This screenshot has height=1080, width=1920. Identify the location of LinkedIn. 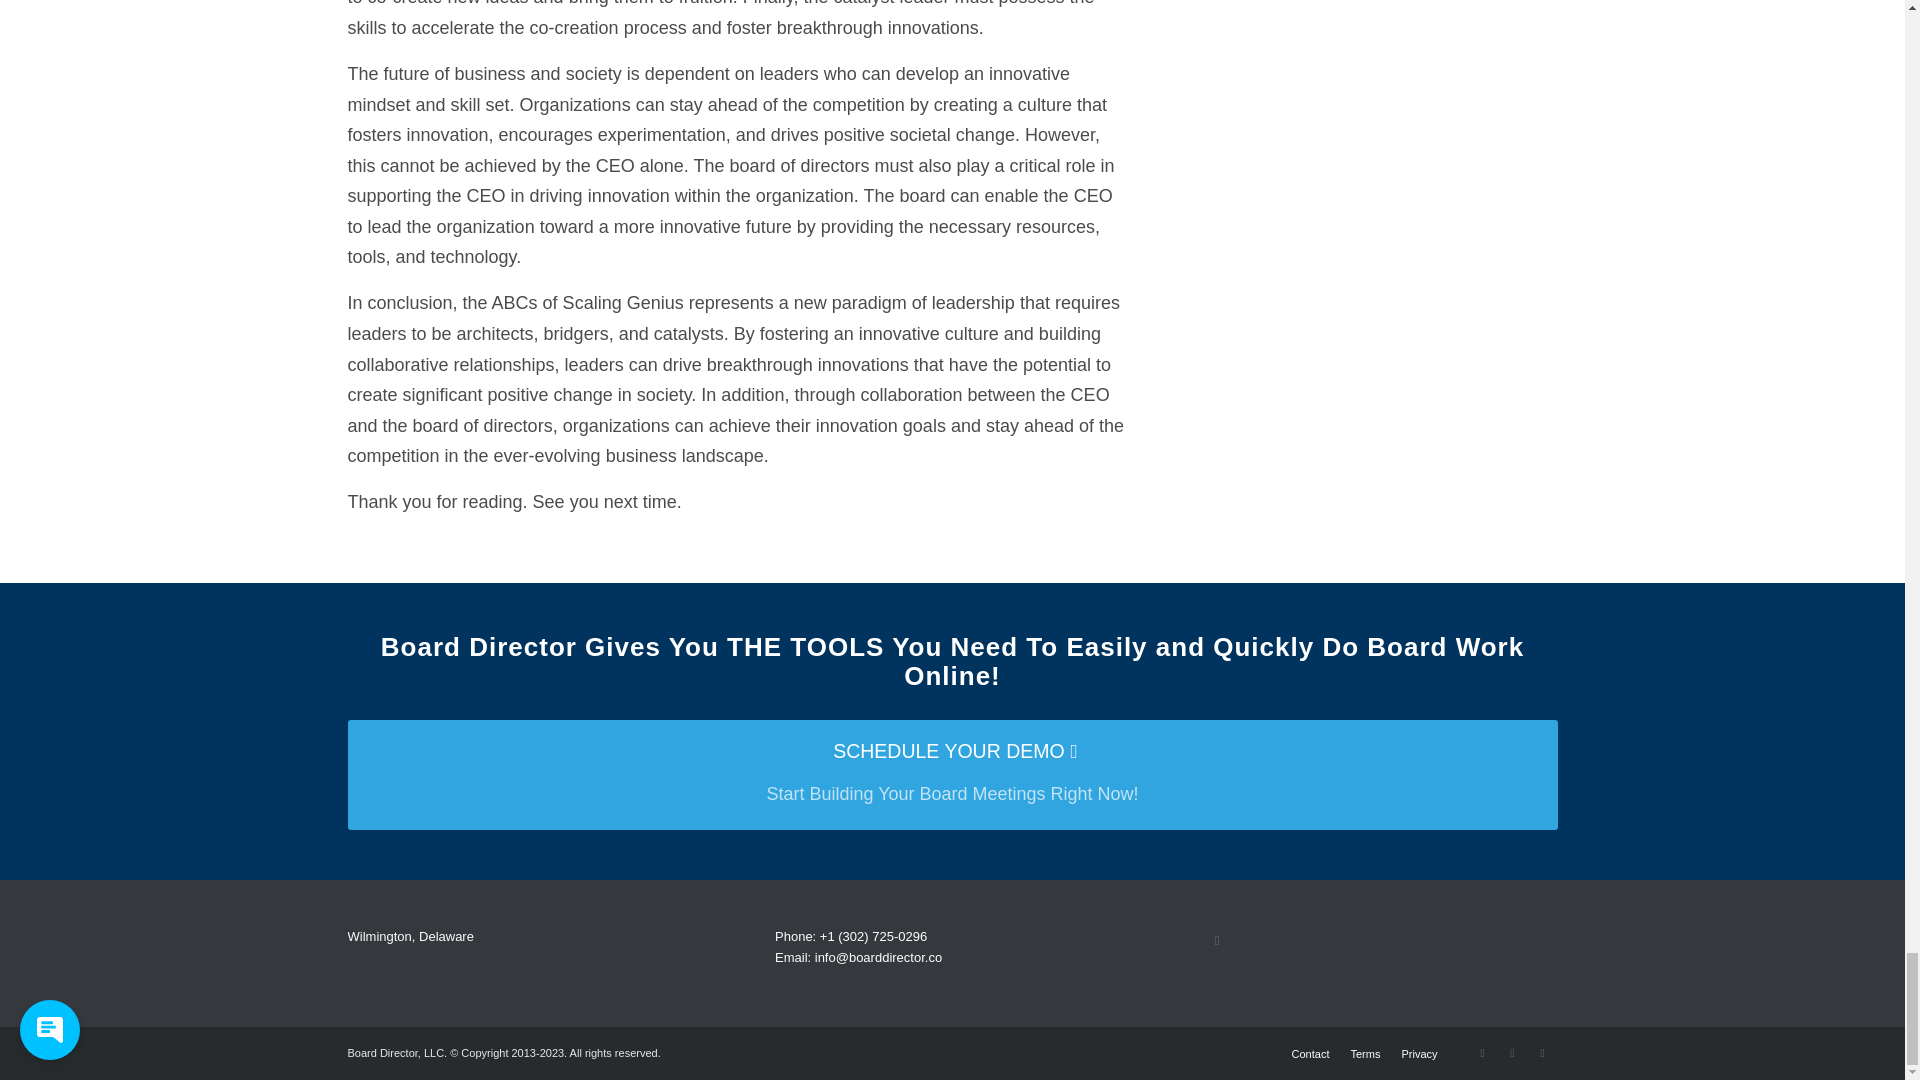
(1512, 1052).